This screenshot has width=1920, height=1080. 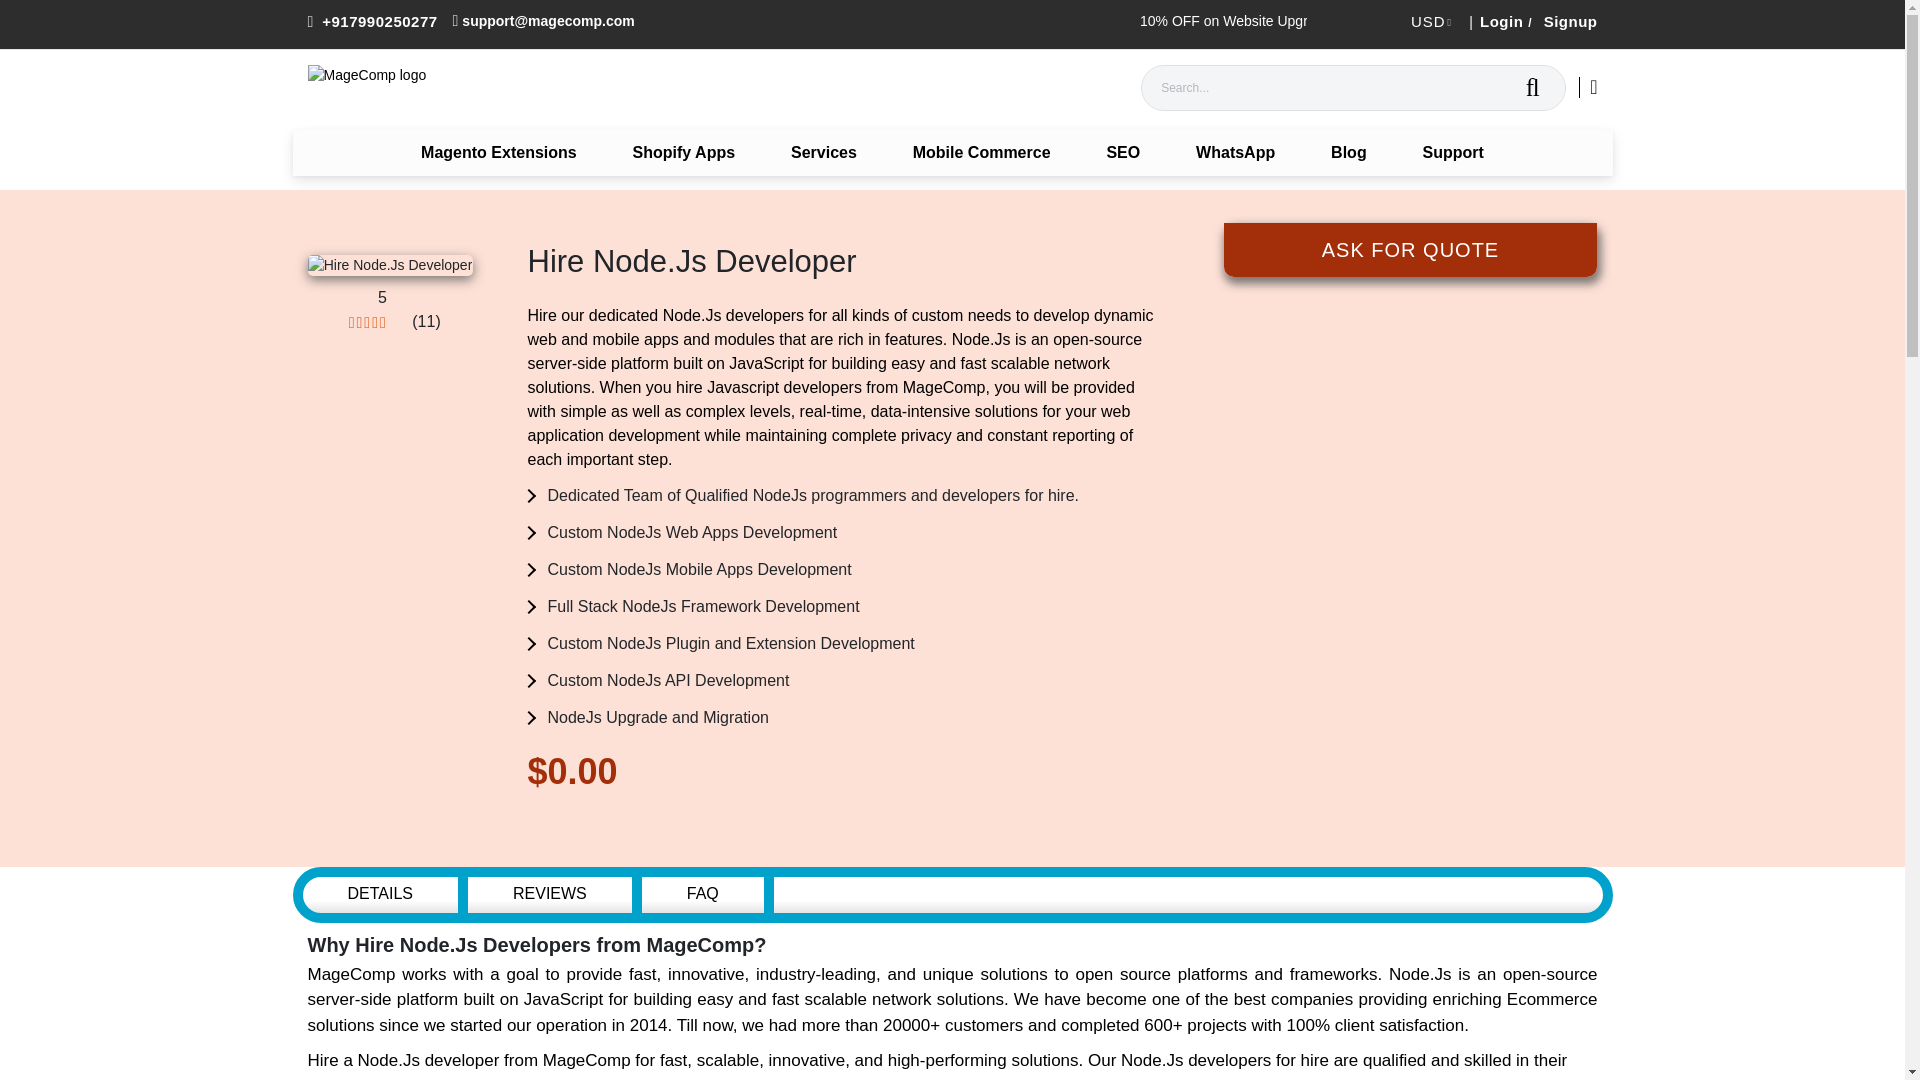 What do you see at coordinates (1498, 21) in the screenshot?
I see `Login` at bounding box center [1498, 21].